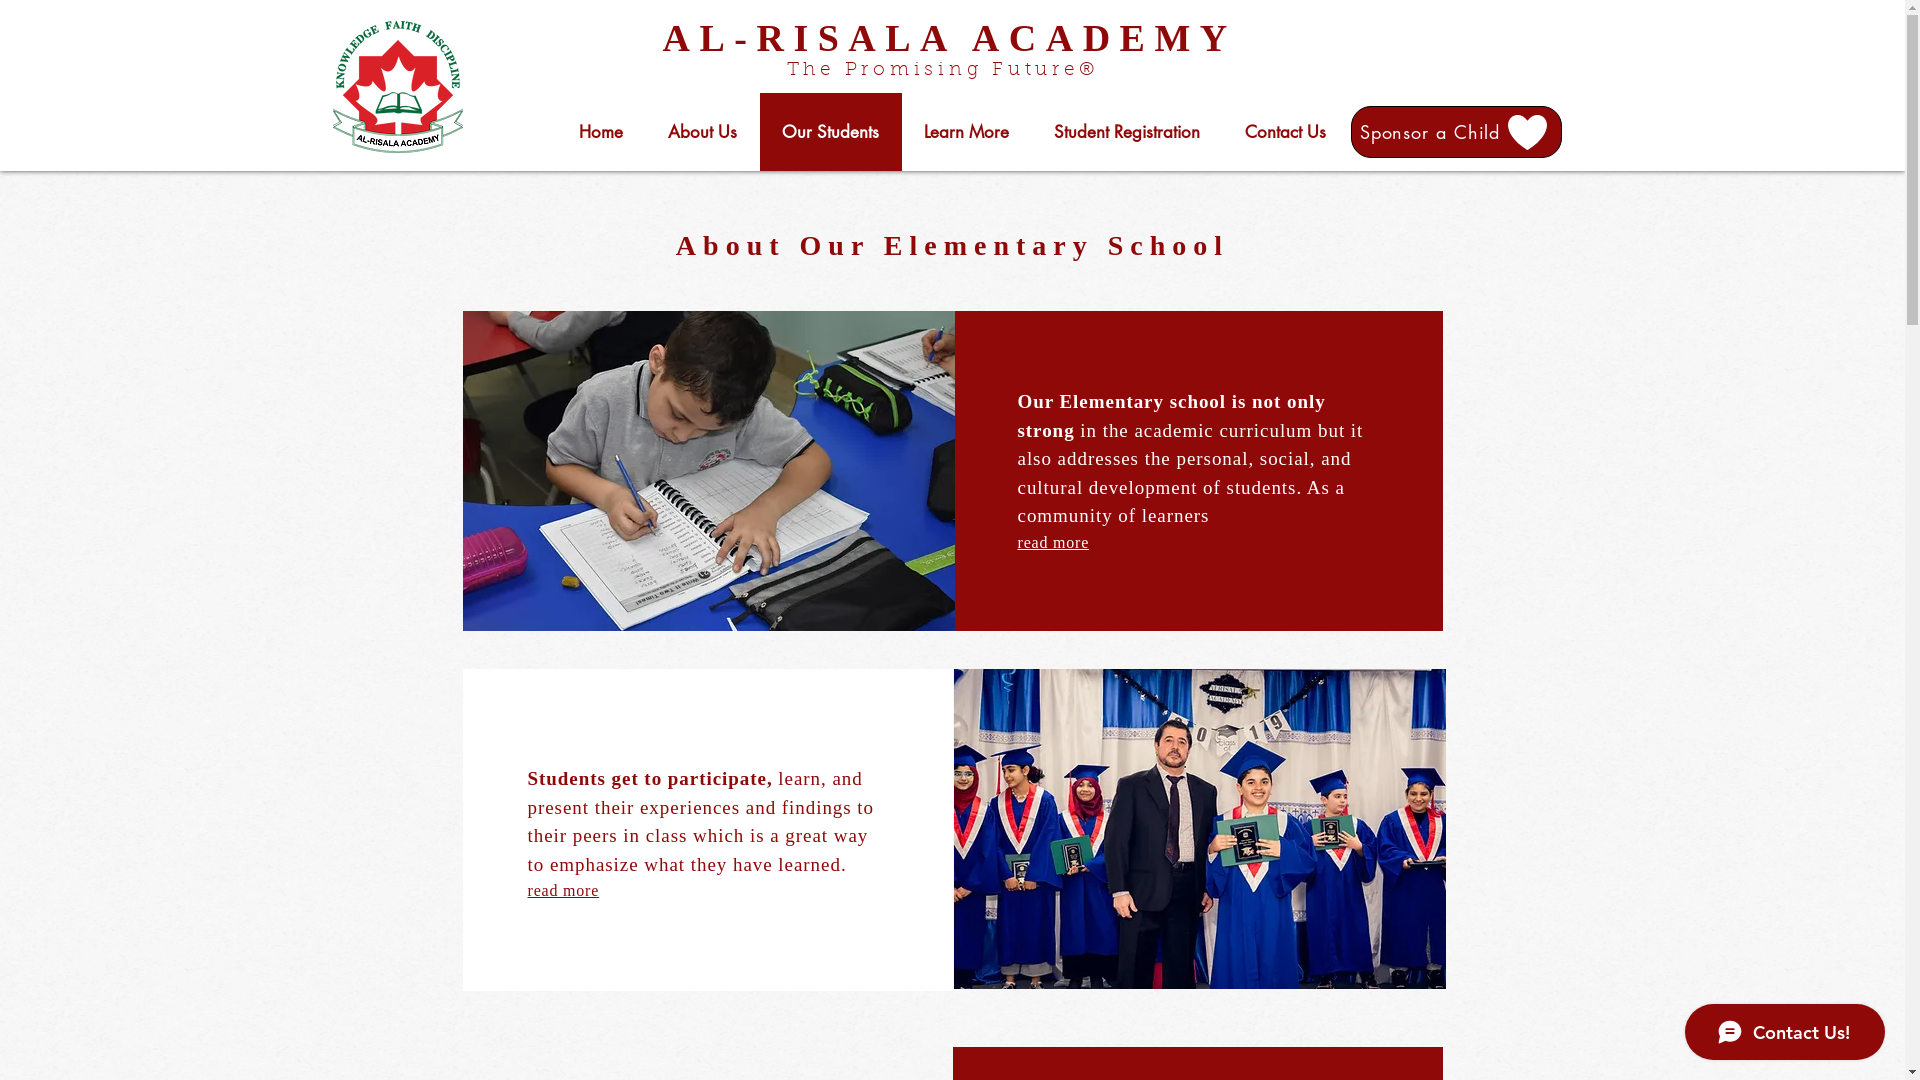 This screenshot has height=1080, width=1920. I want to click on About Us, so click(703, 132).